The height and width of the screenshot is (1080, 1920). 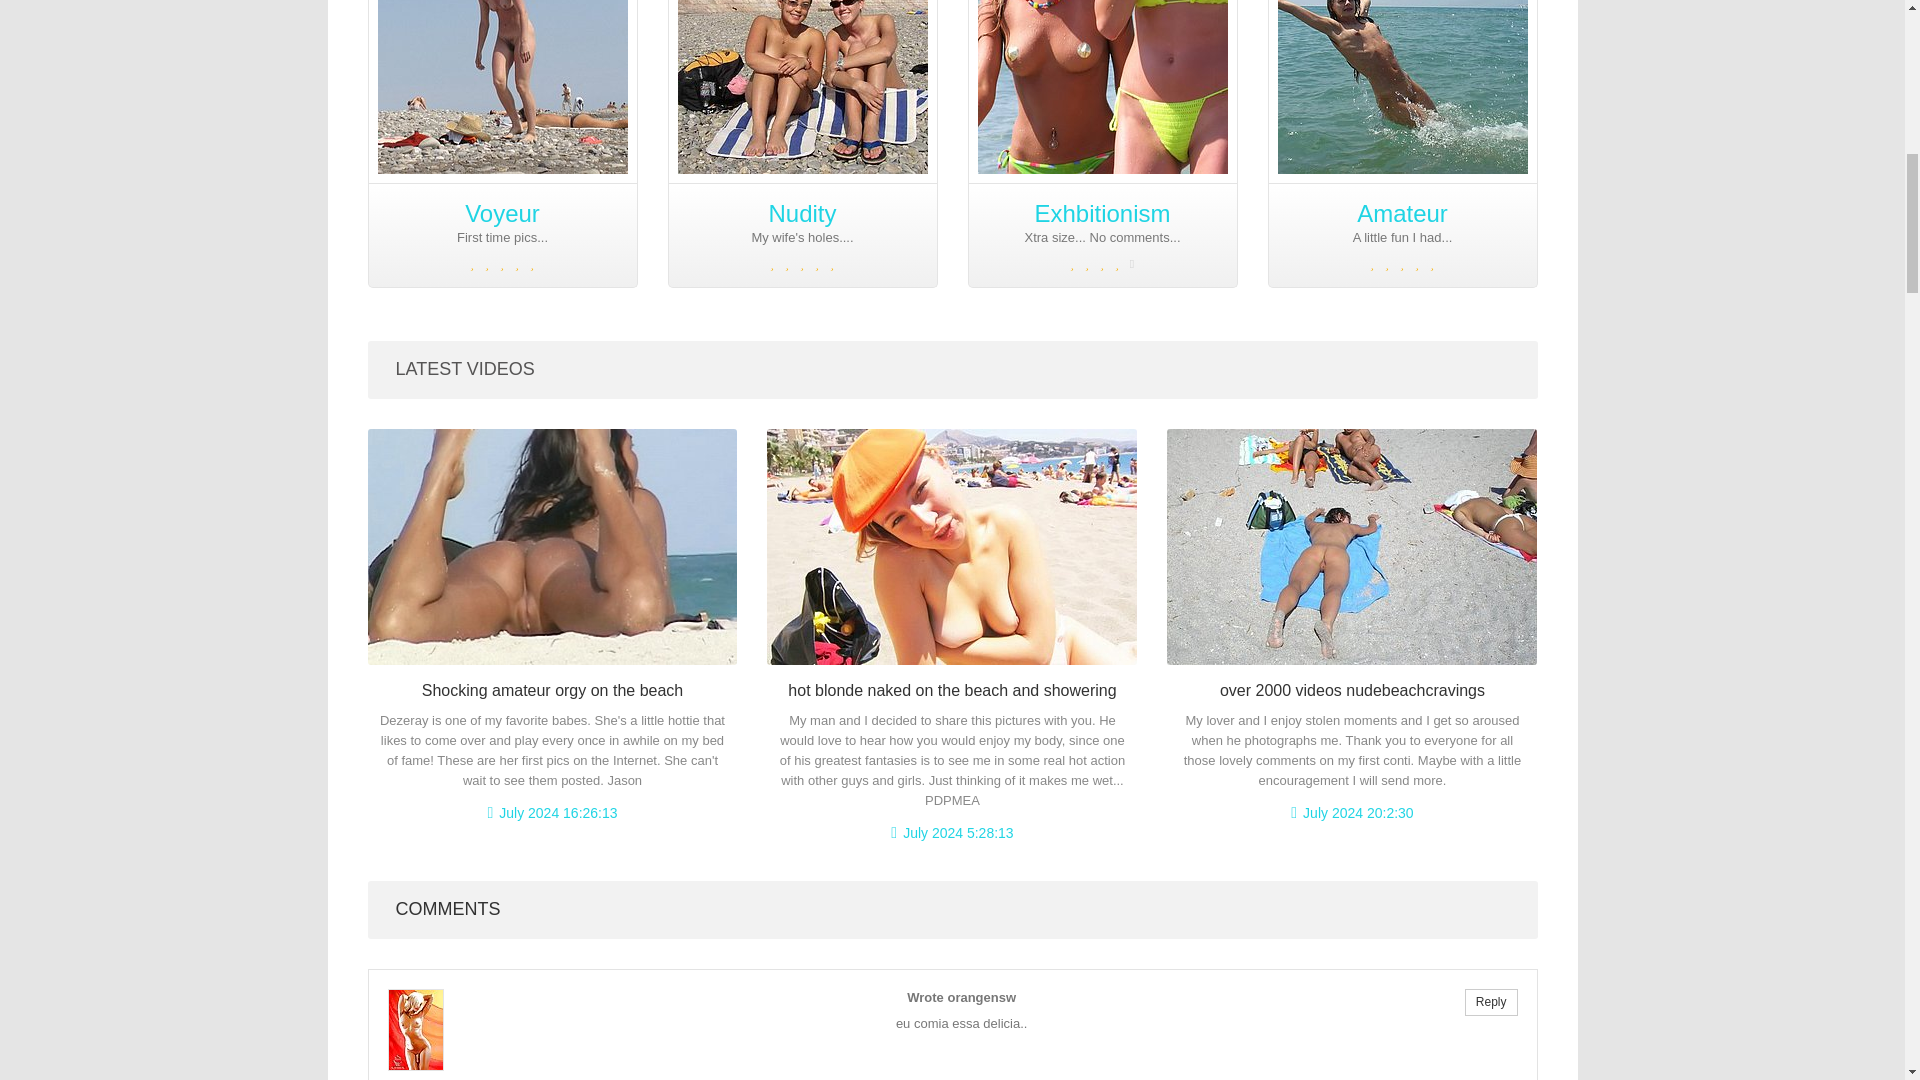 What do you see at coordinates (1030, 27) in the screenshot?
I see `VOYEURISM` at bounding box center [1030, 27].